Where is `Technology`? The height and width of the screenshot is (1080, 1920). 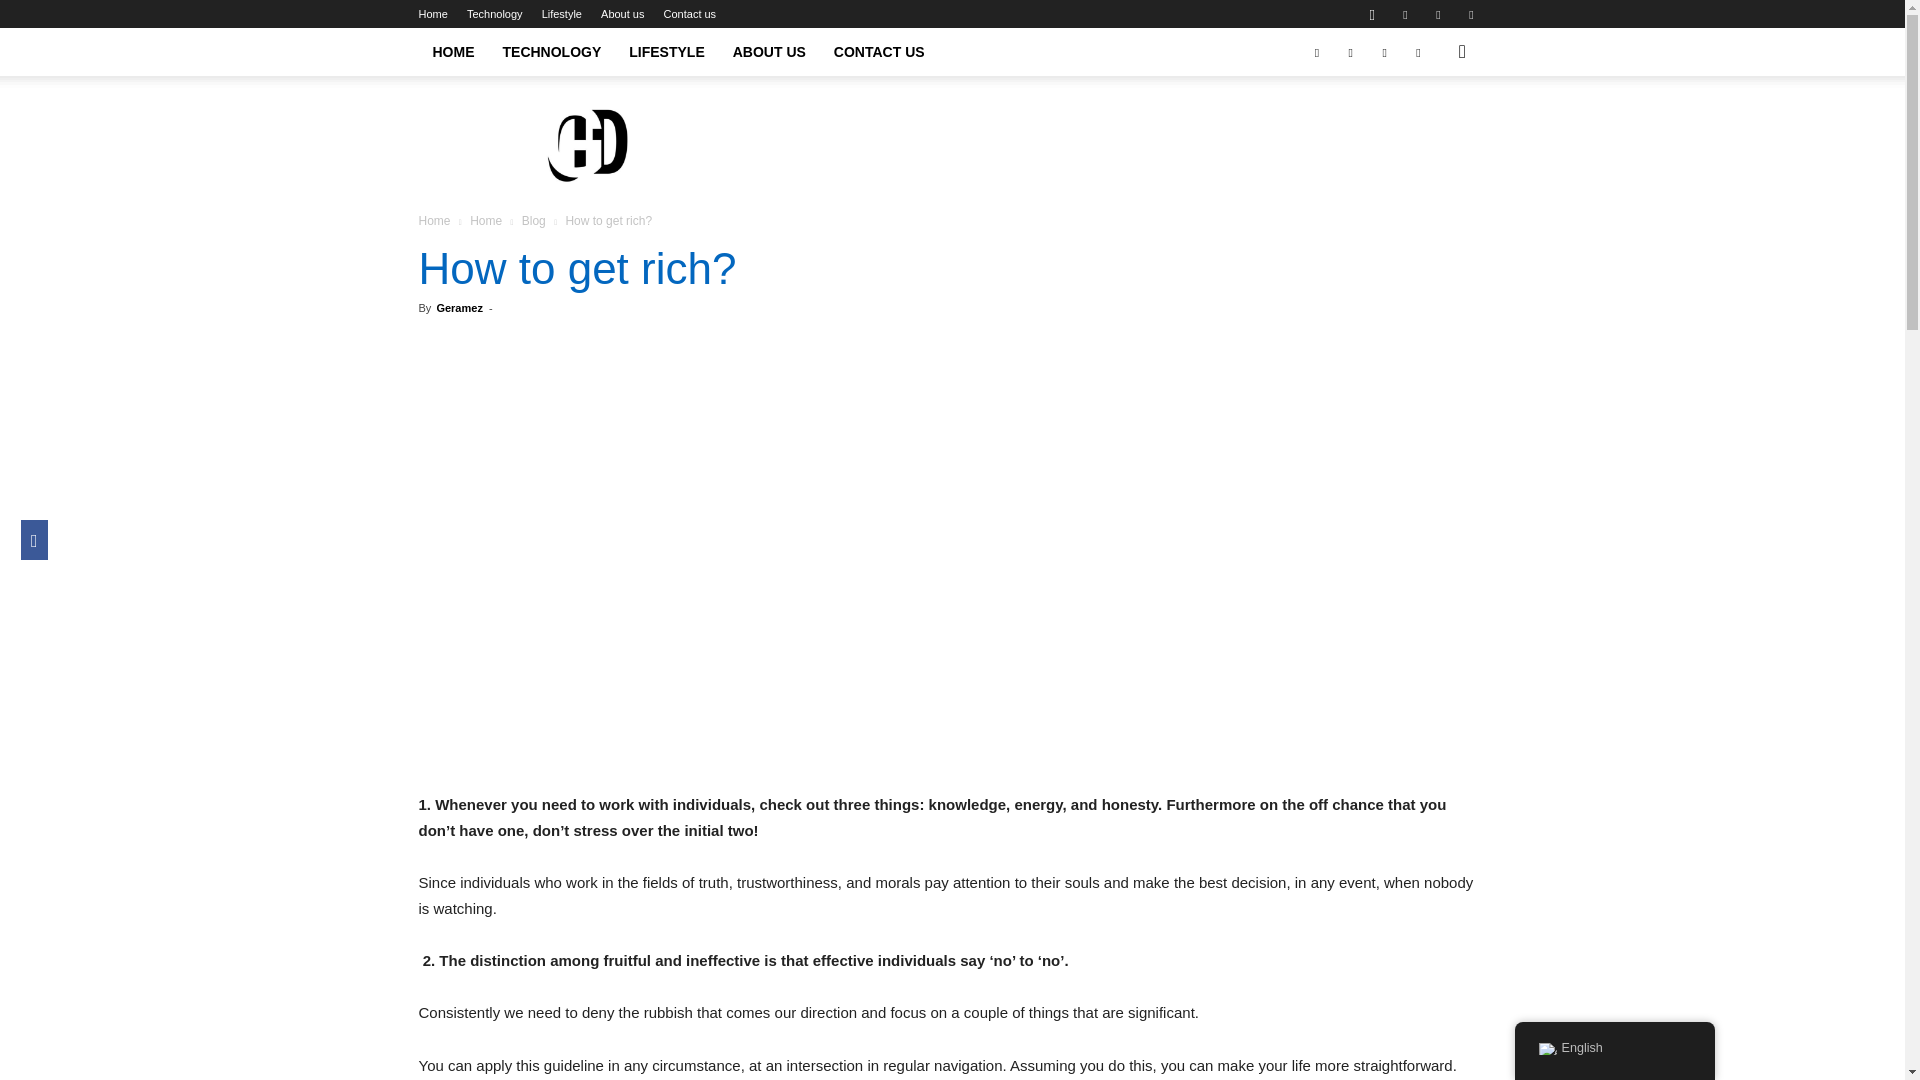
Technology is located at coordinates (494, 14).